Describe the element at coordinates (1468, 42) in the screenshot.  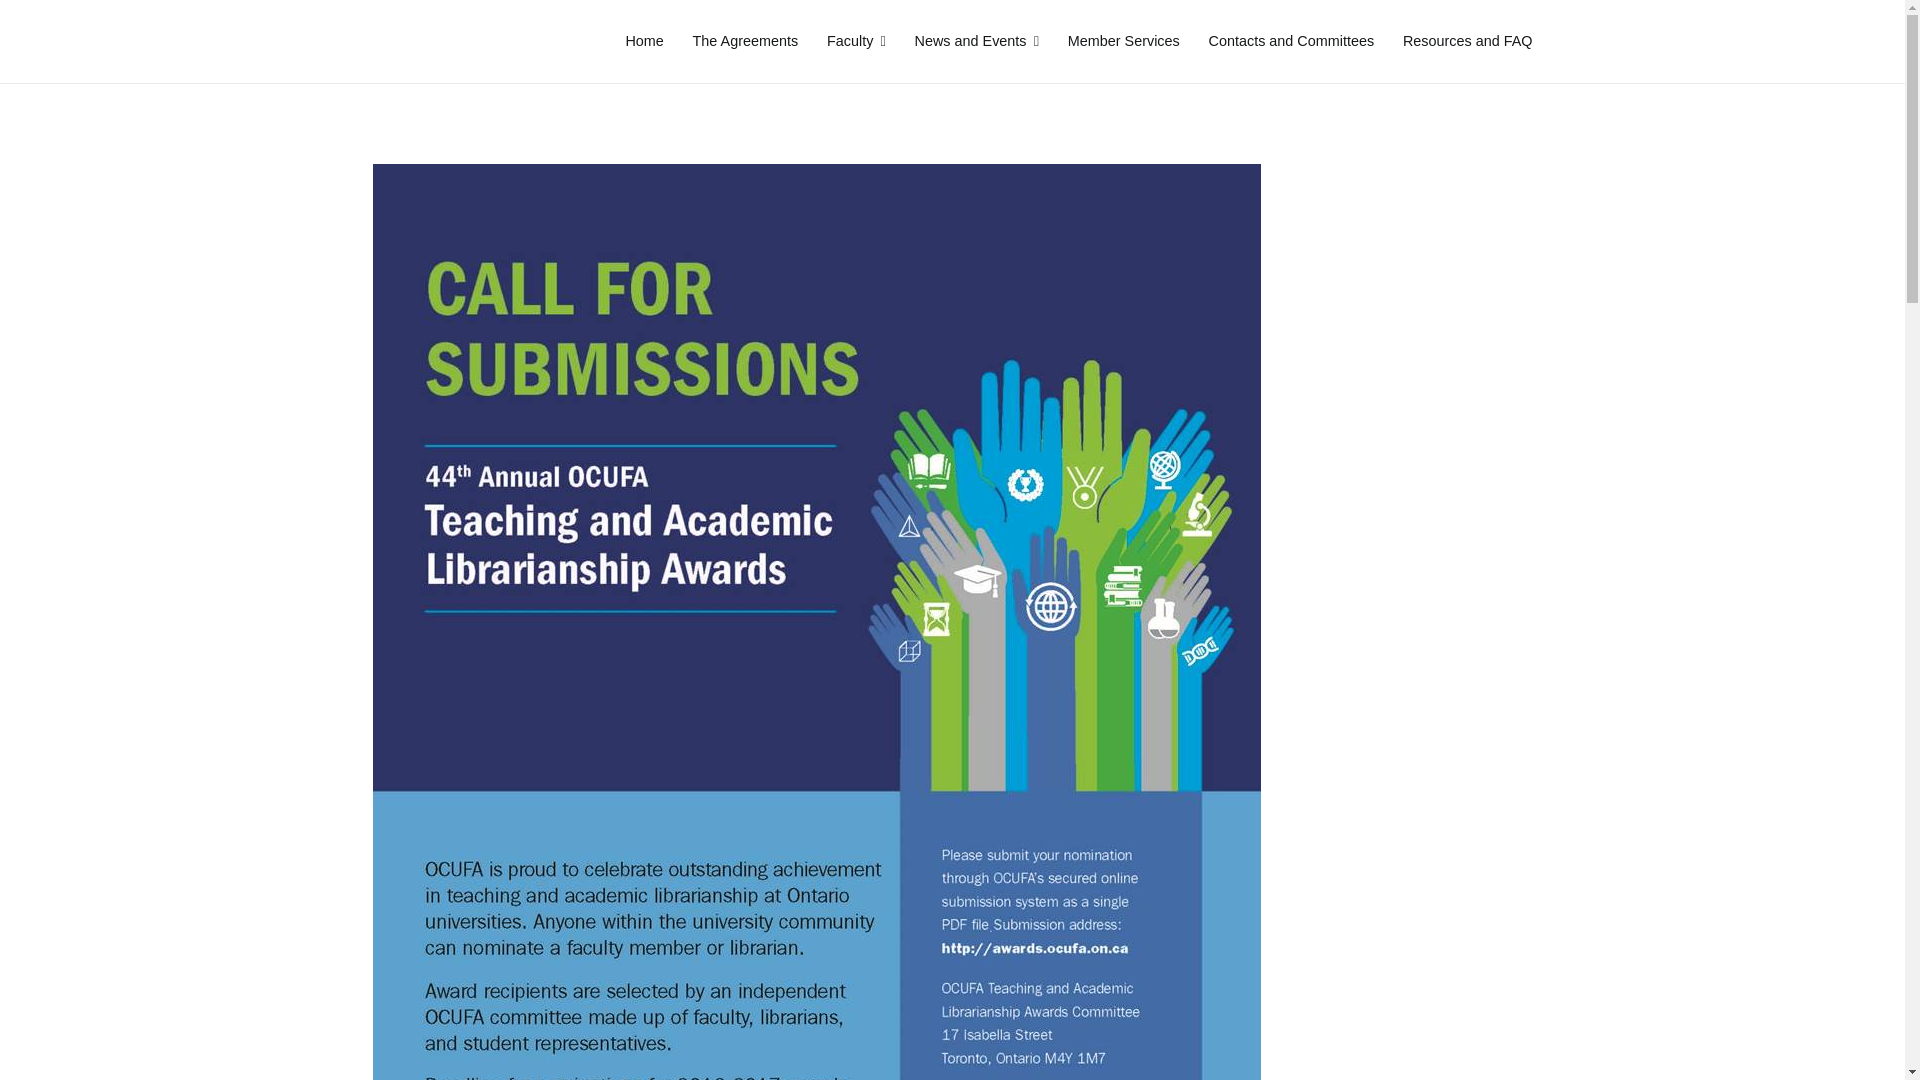
I see `Resources and FAQ` at that location.